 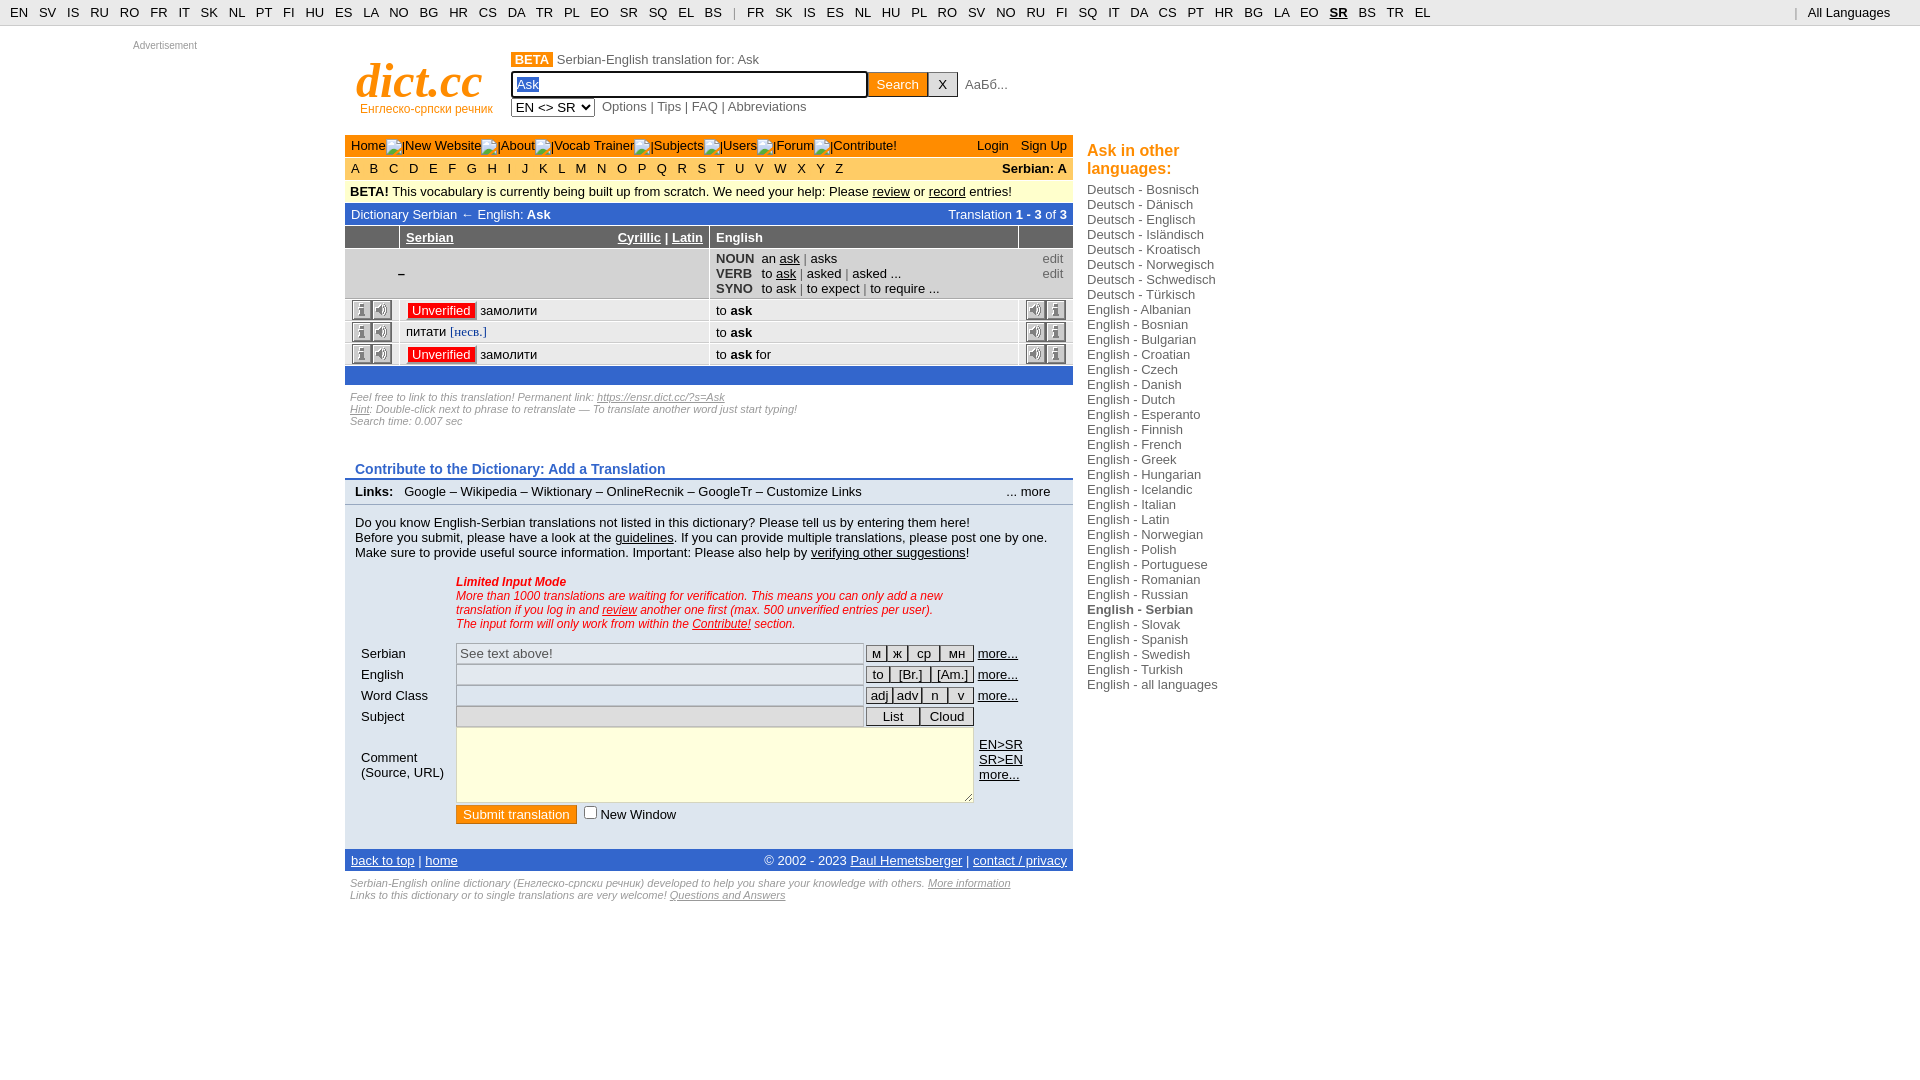 What do you see at coordinates (1114, 12) in the screenshot?
I see `IT` at bounding box center [1114, 12].